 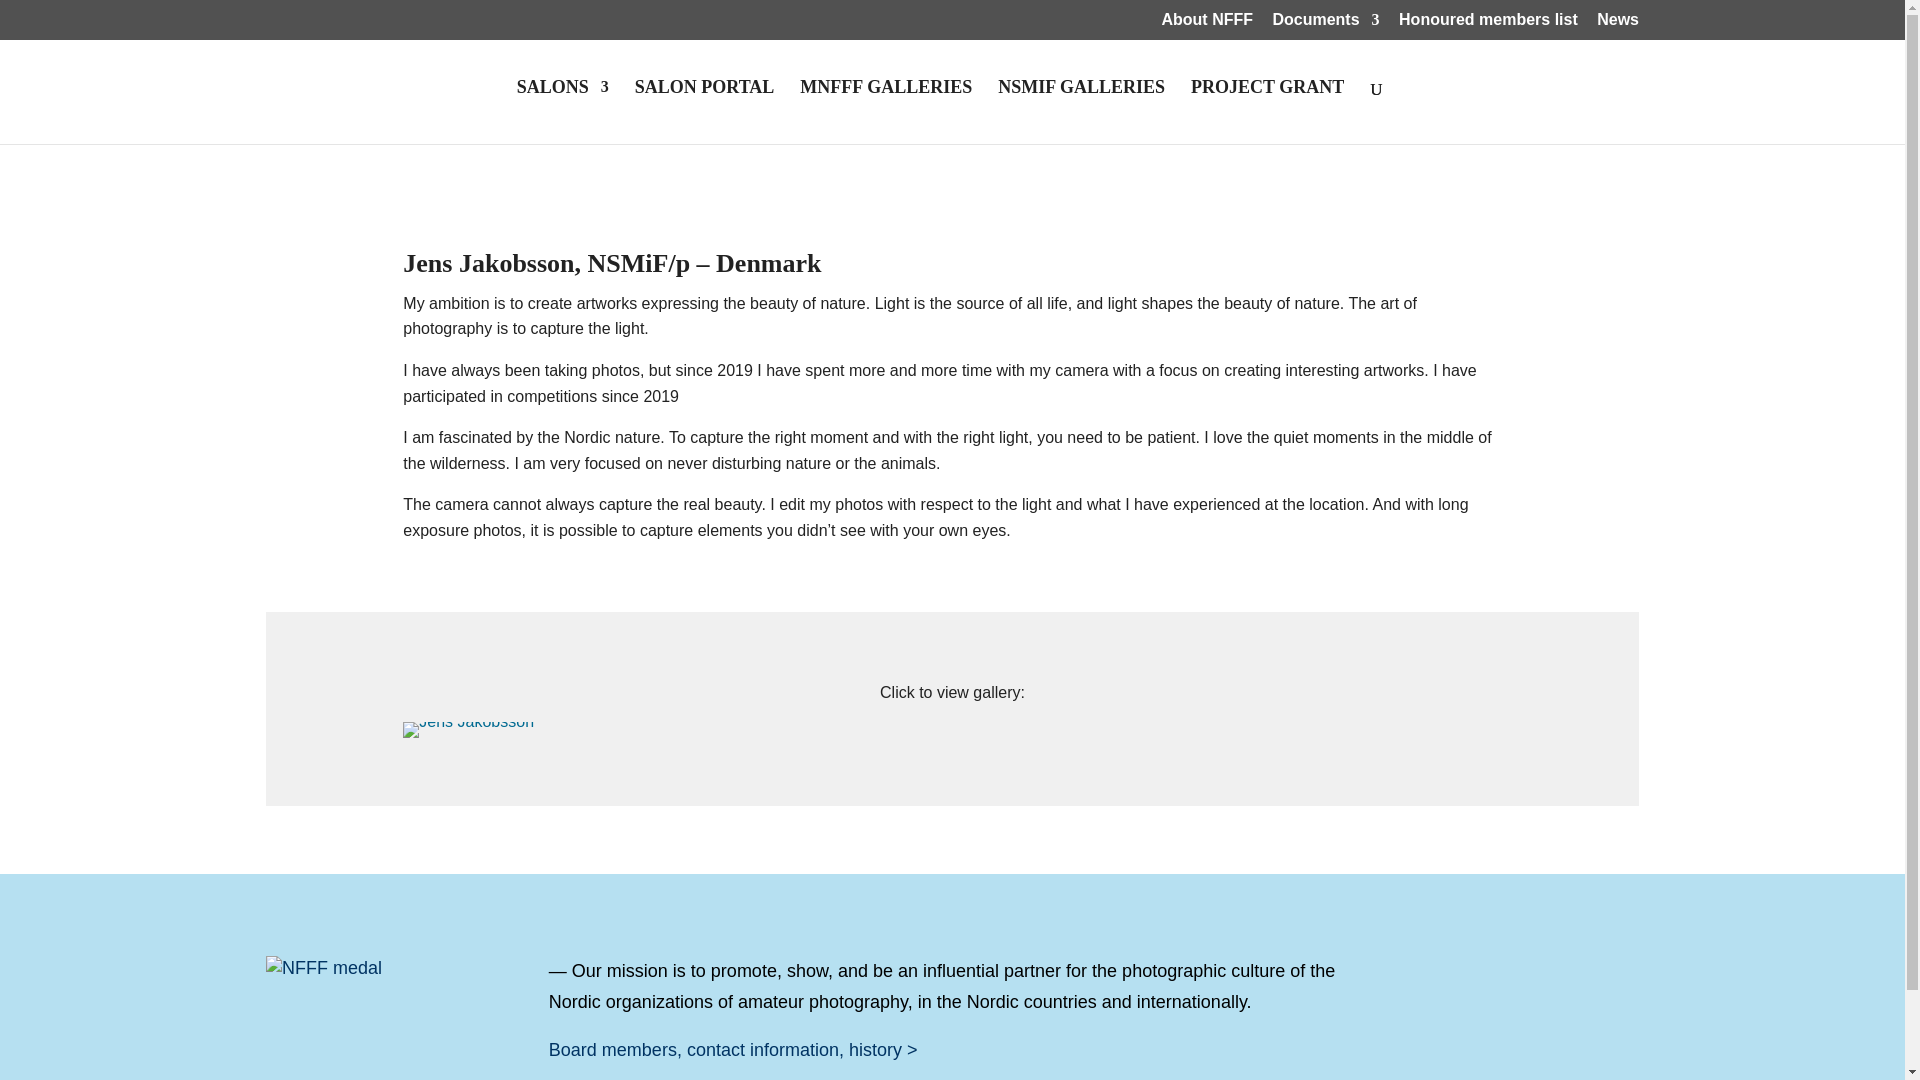 I want to click on SALON PORTAL, so click(x=705, y=111).